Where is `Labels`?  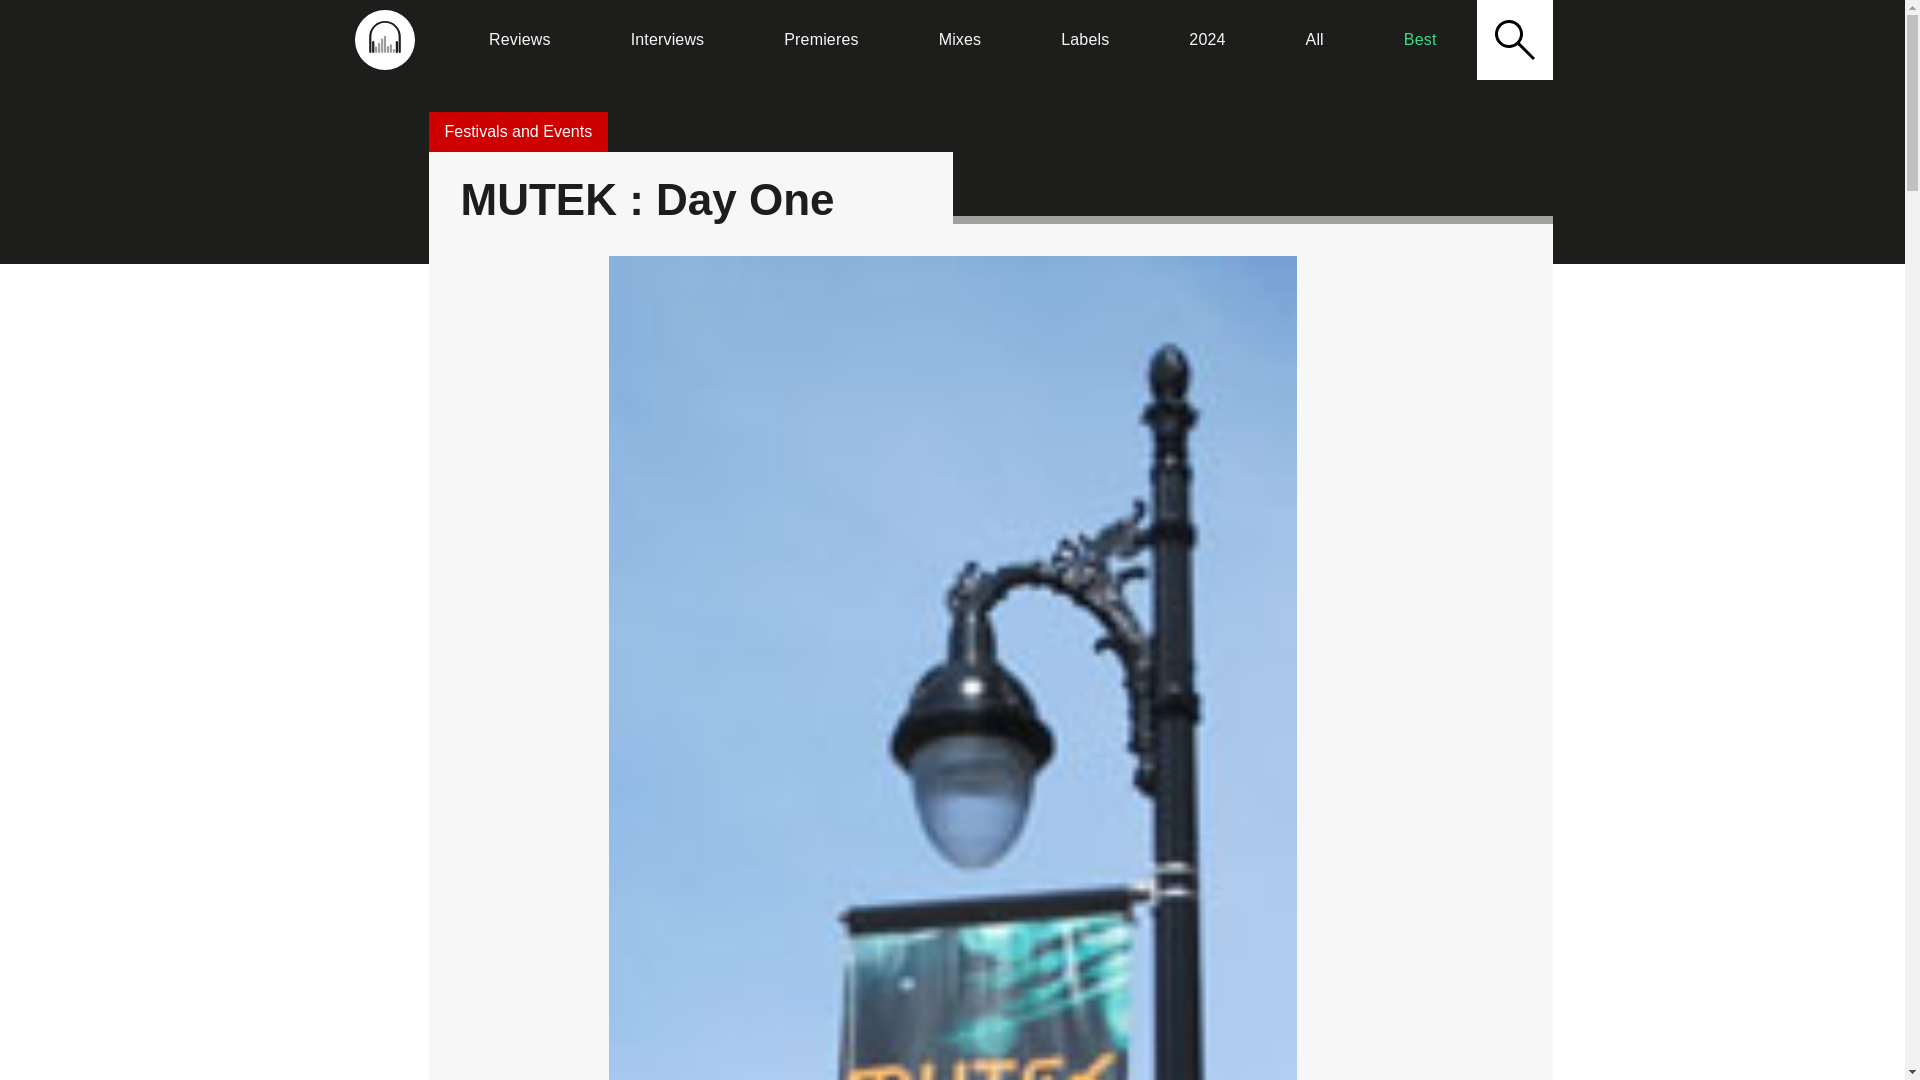
Labels is located at coordinates (1084, 40).